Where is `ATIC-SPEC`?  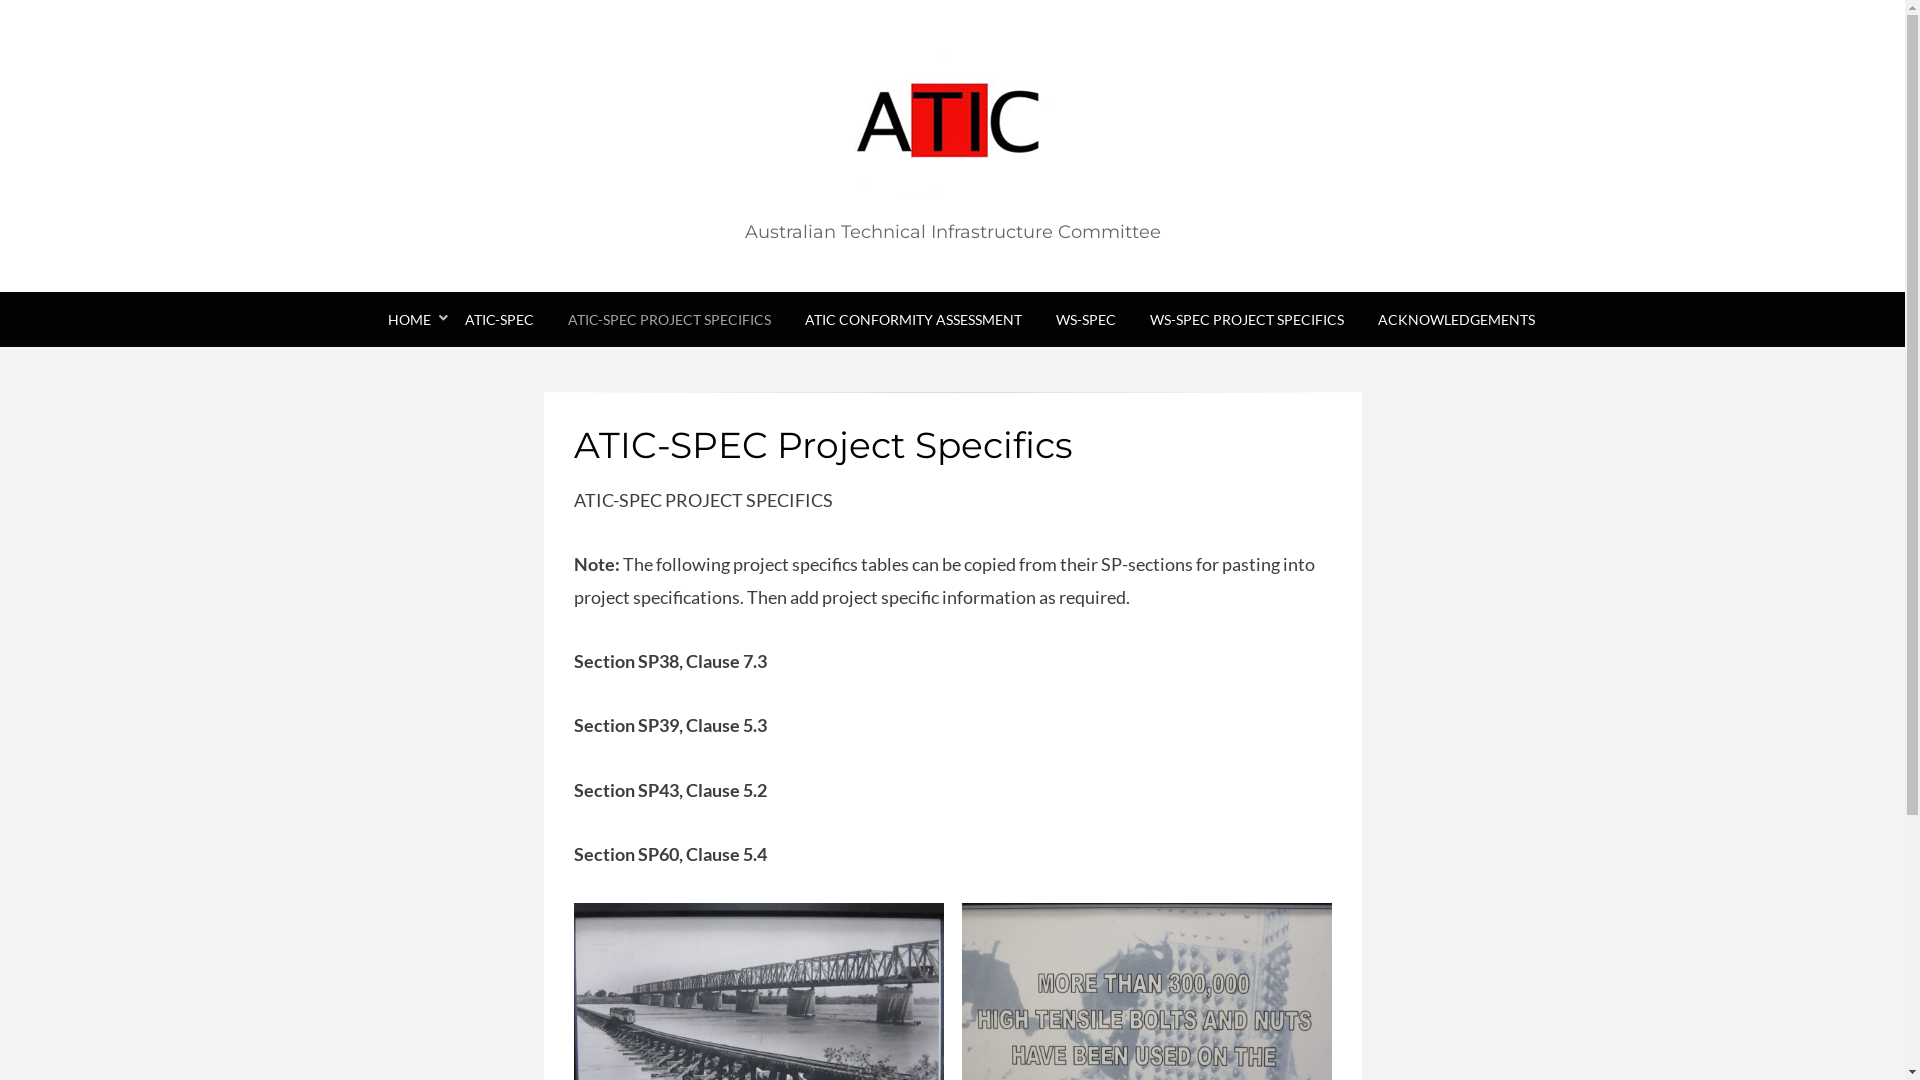 ATIC-SPEC is located at coordinates (500, 320).